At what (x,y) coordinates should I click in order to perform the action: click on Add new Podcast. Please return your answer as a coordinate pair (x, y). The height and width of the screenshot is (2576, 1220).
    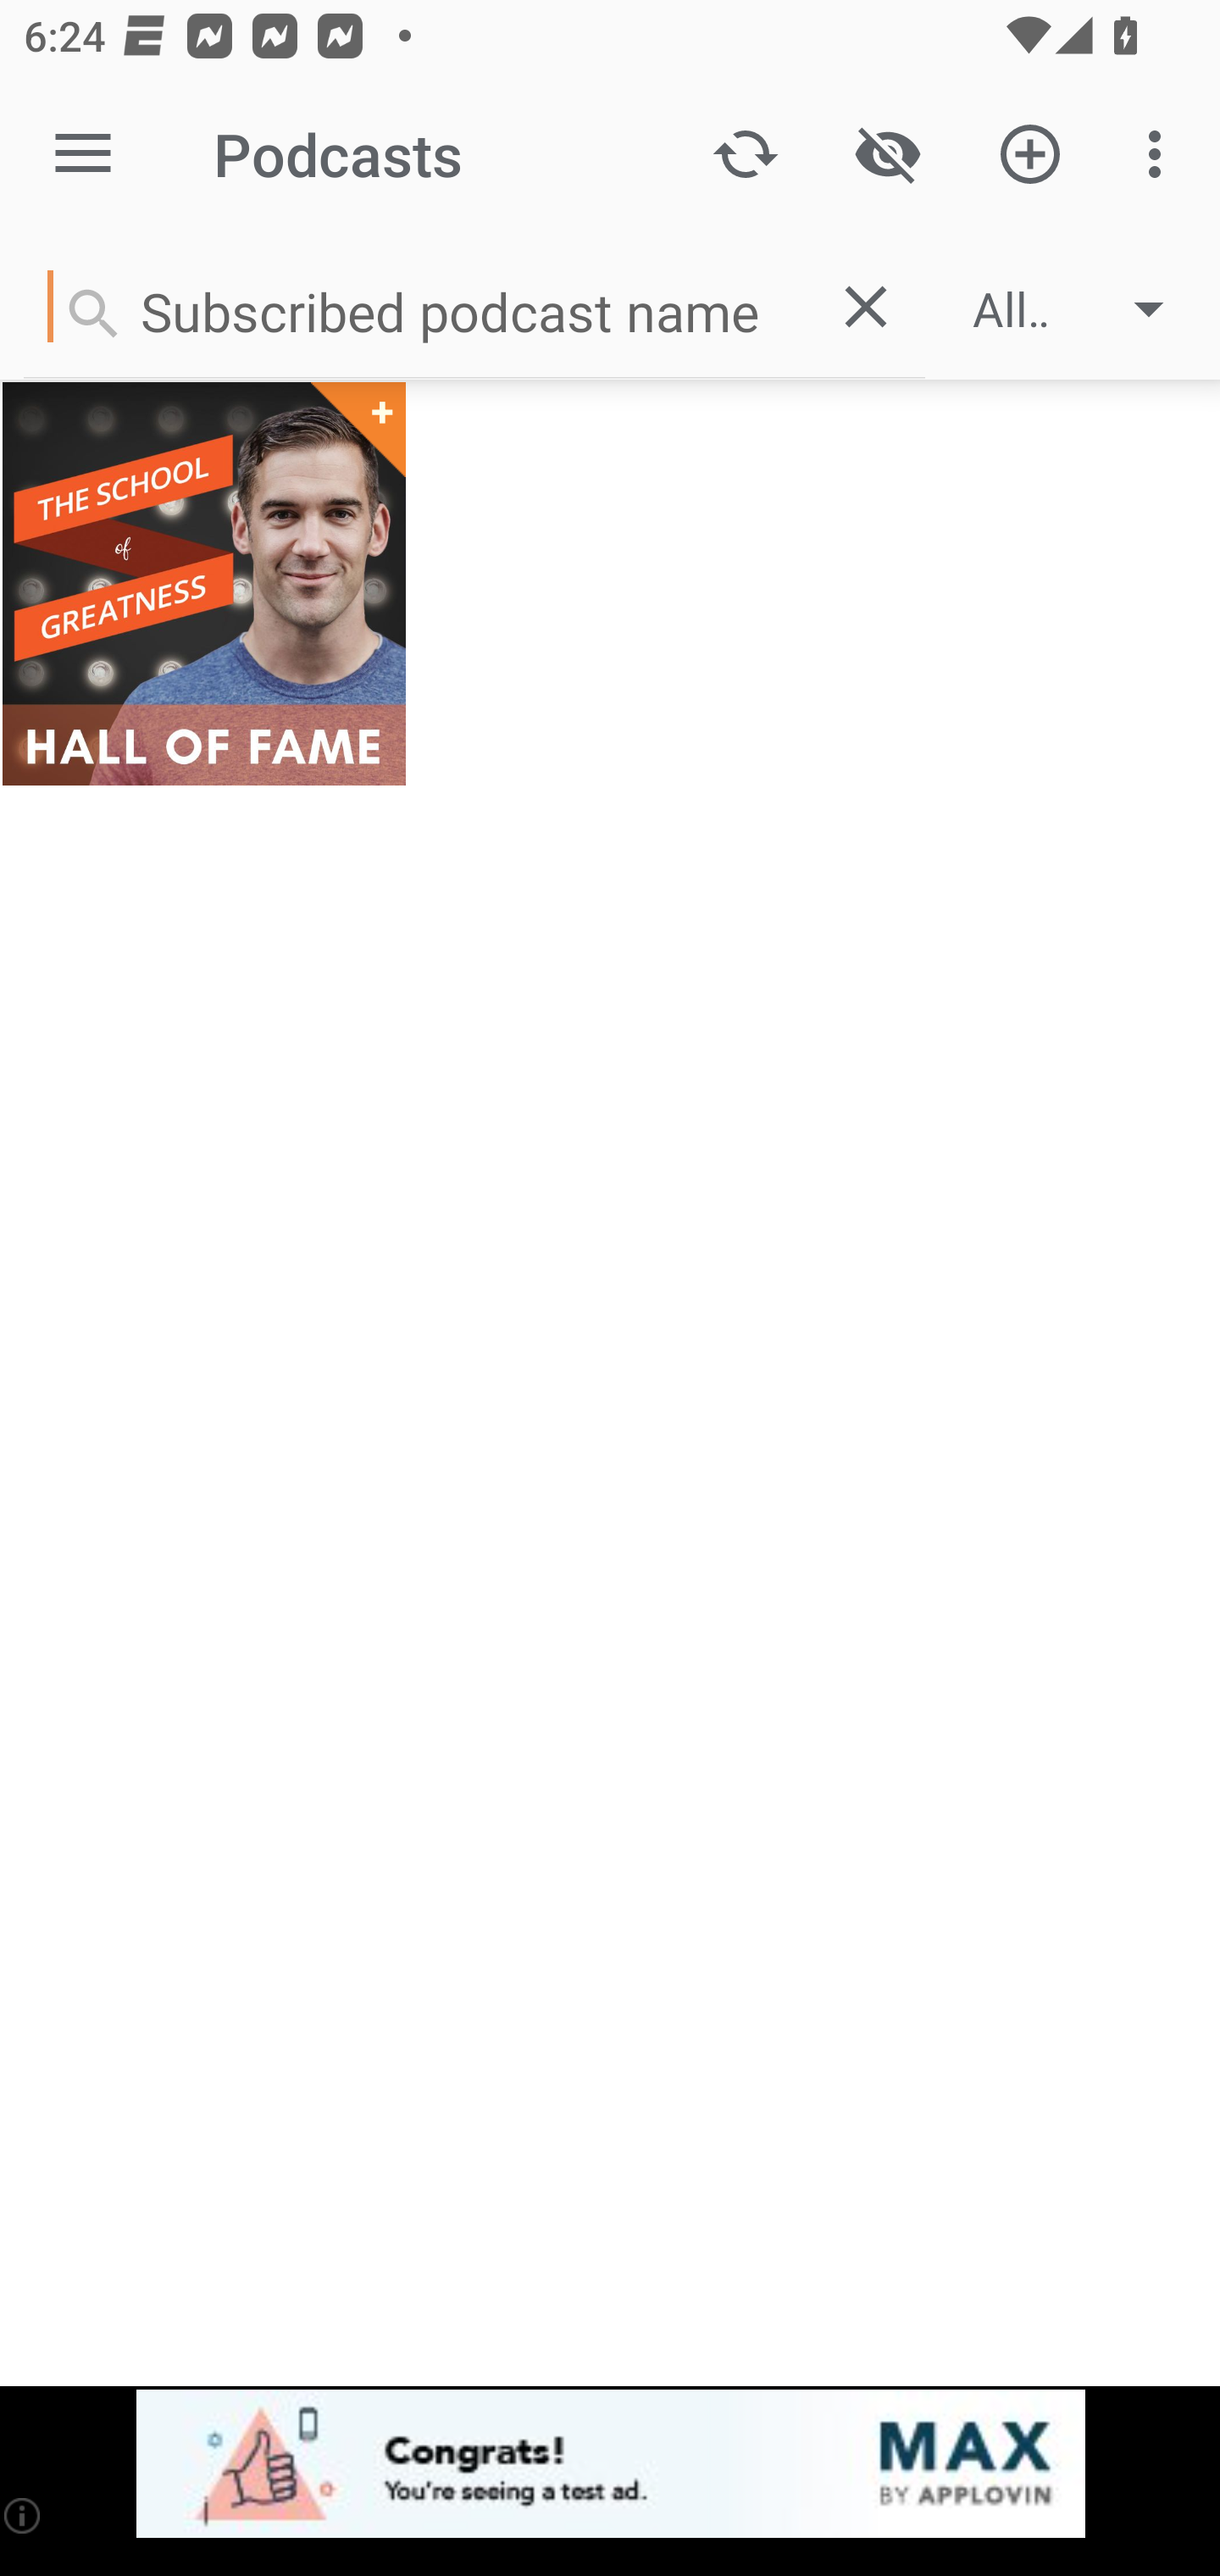
    Looking at the image, I should click on (1030, 154).